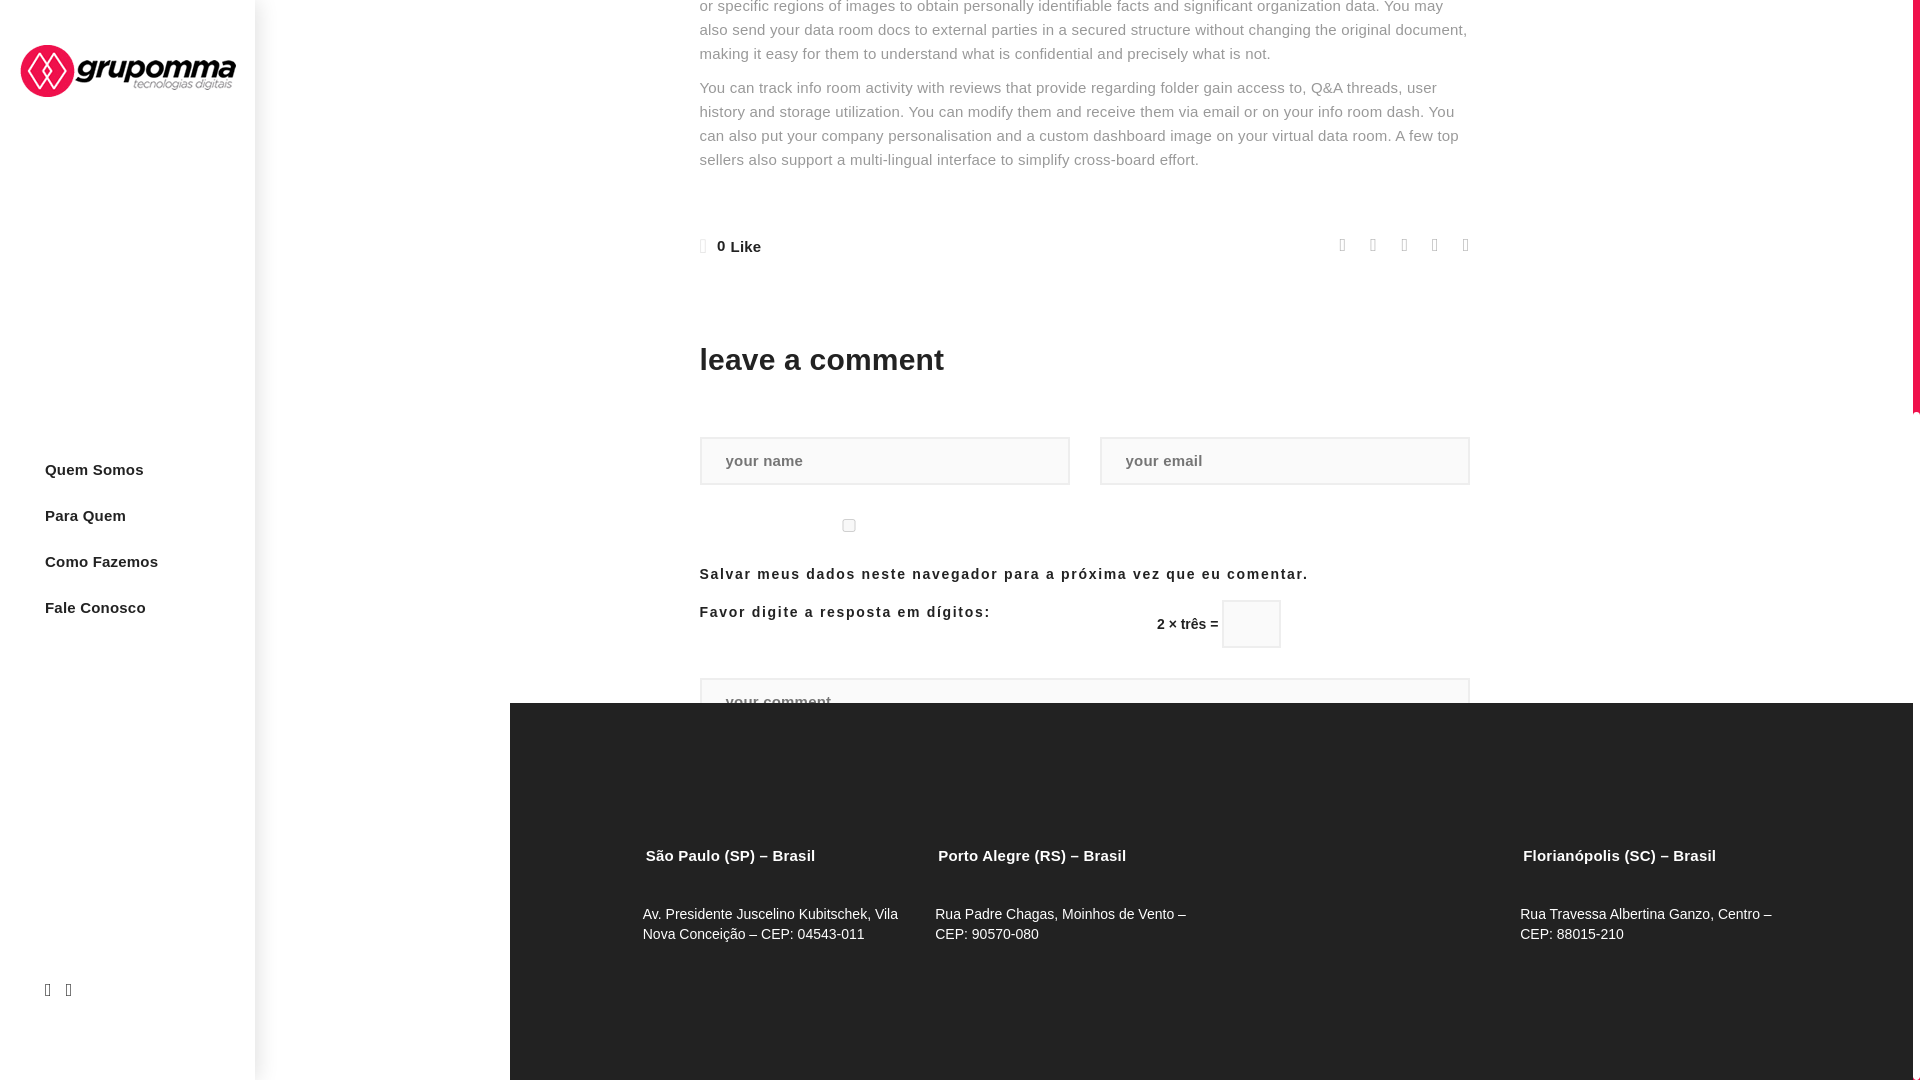 The height and width of the screenshot is (1080, 1920). Describe the element at coordinates (788, 861) in the screenshot. I see `post comment` at that location.